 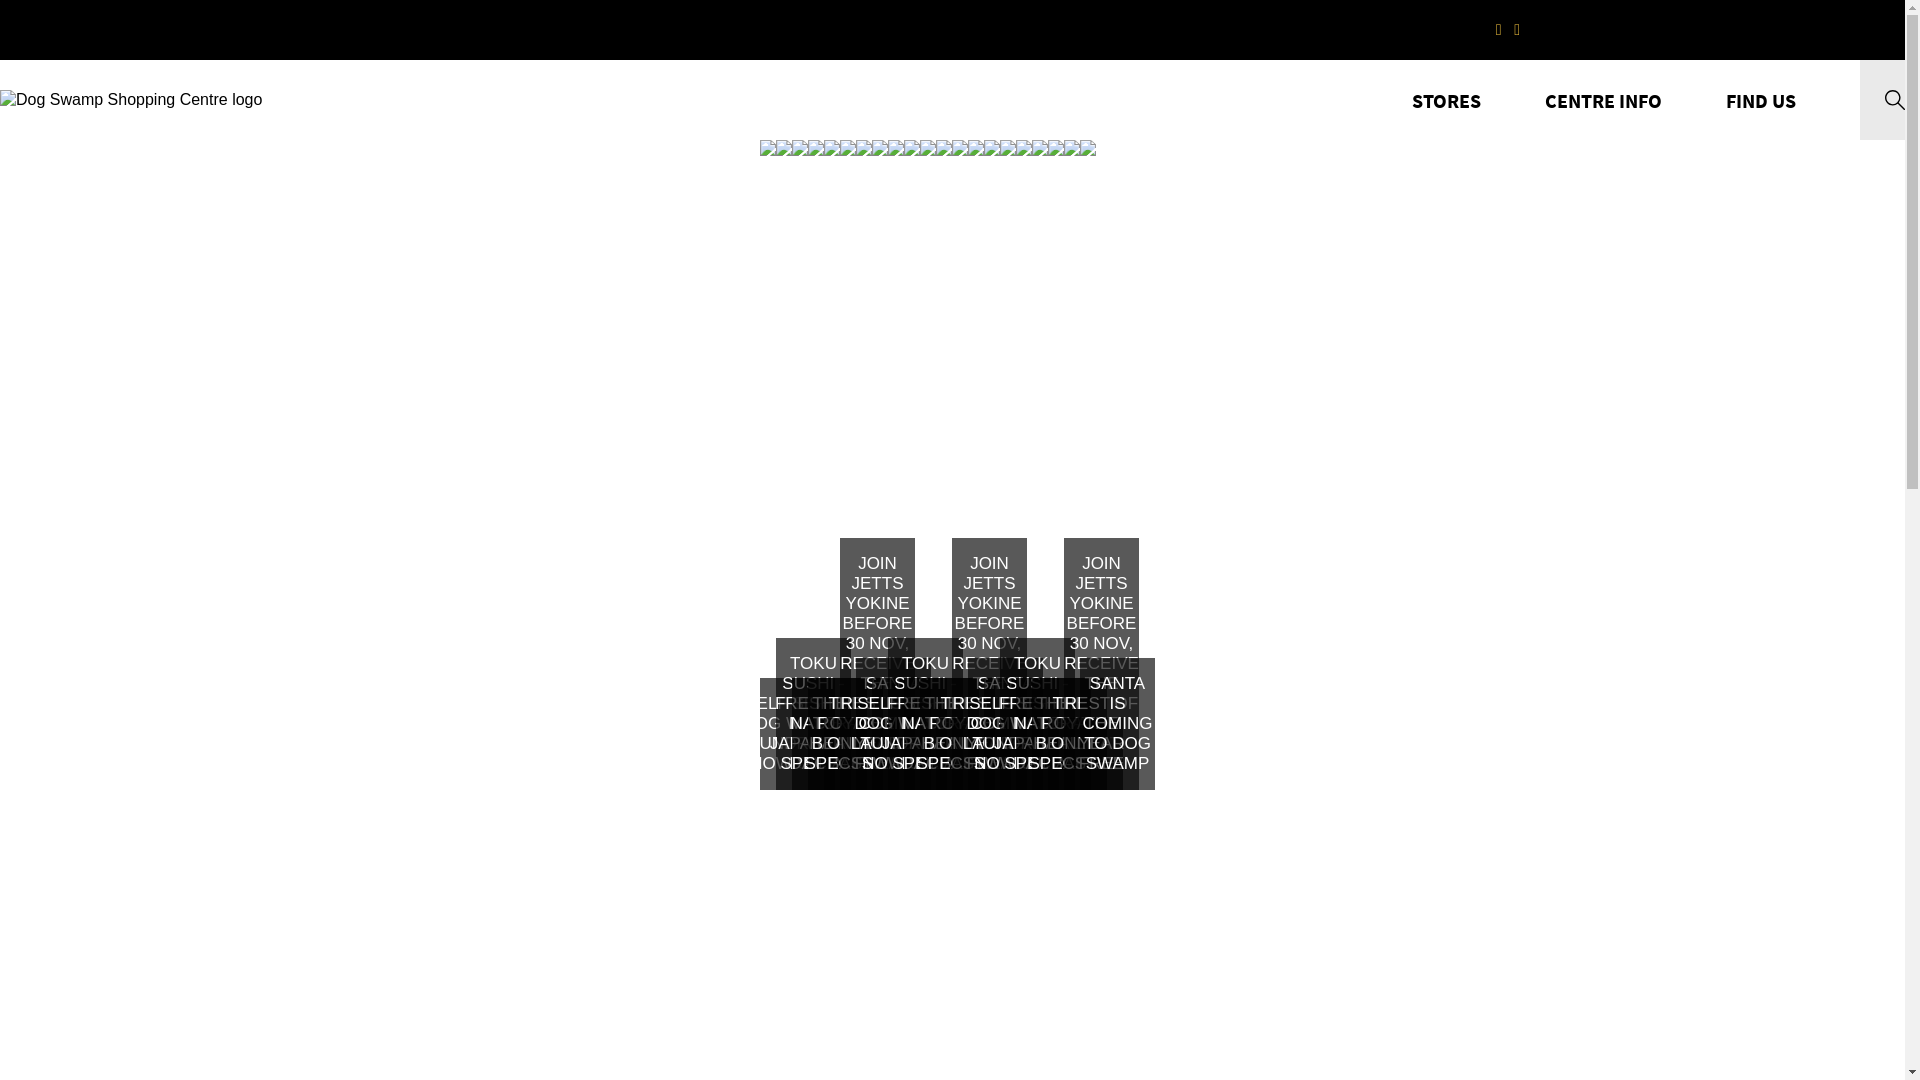 I want to click on CENTRE INFO, so click(x=1604, y=100).